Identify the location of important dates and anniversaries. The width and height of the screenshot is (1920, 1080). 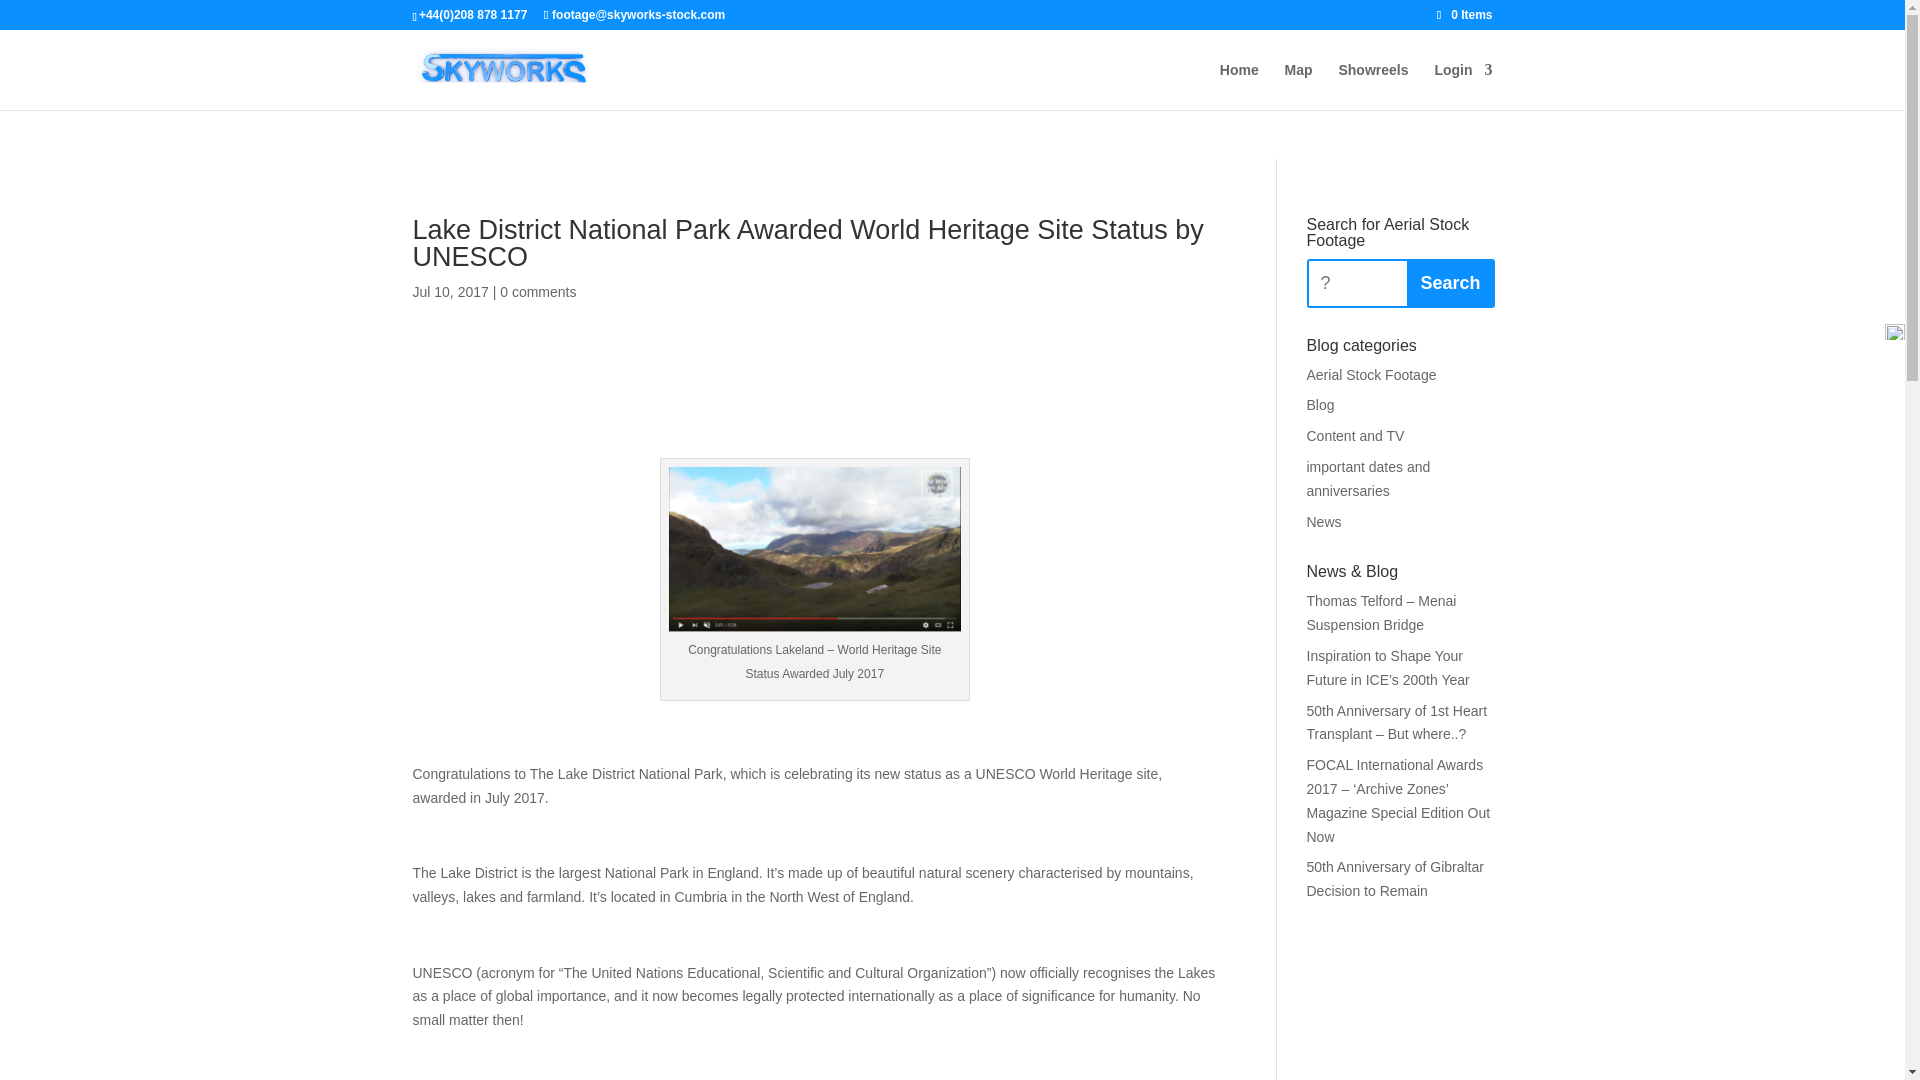
(1368, 478).